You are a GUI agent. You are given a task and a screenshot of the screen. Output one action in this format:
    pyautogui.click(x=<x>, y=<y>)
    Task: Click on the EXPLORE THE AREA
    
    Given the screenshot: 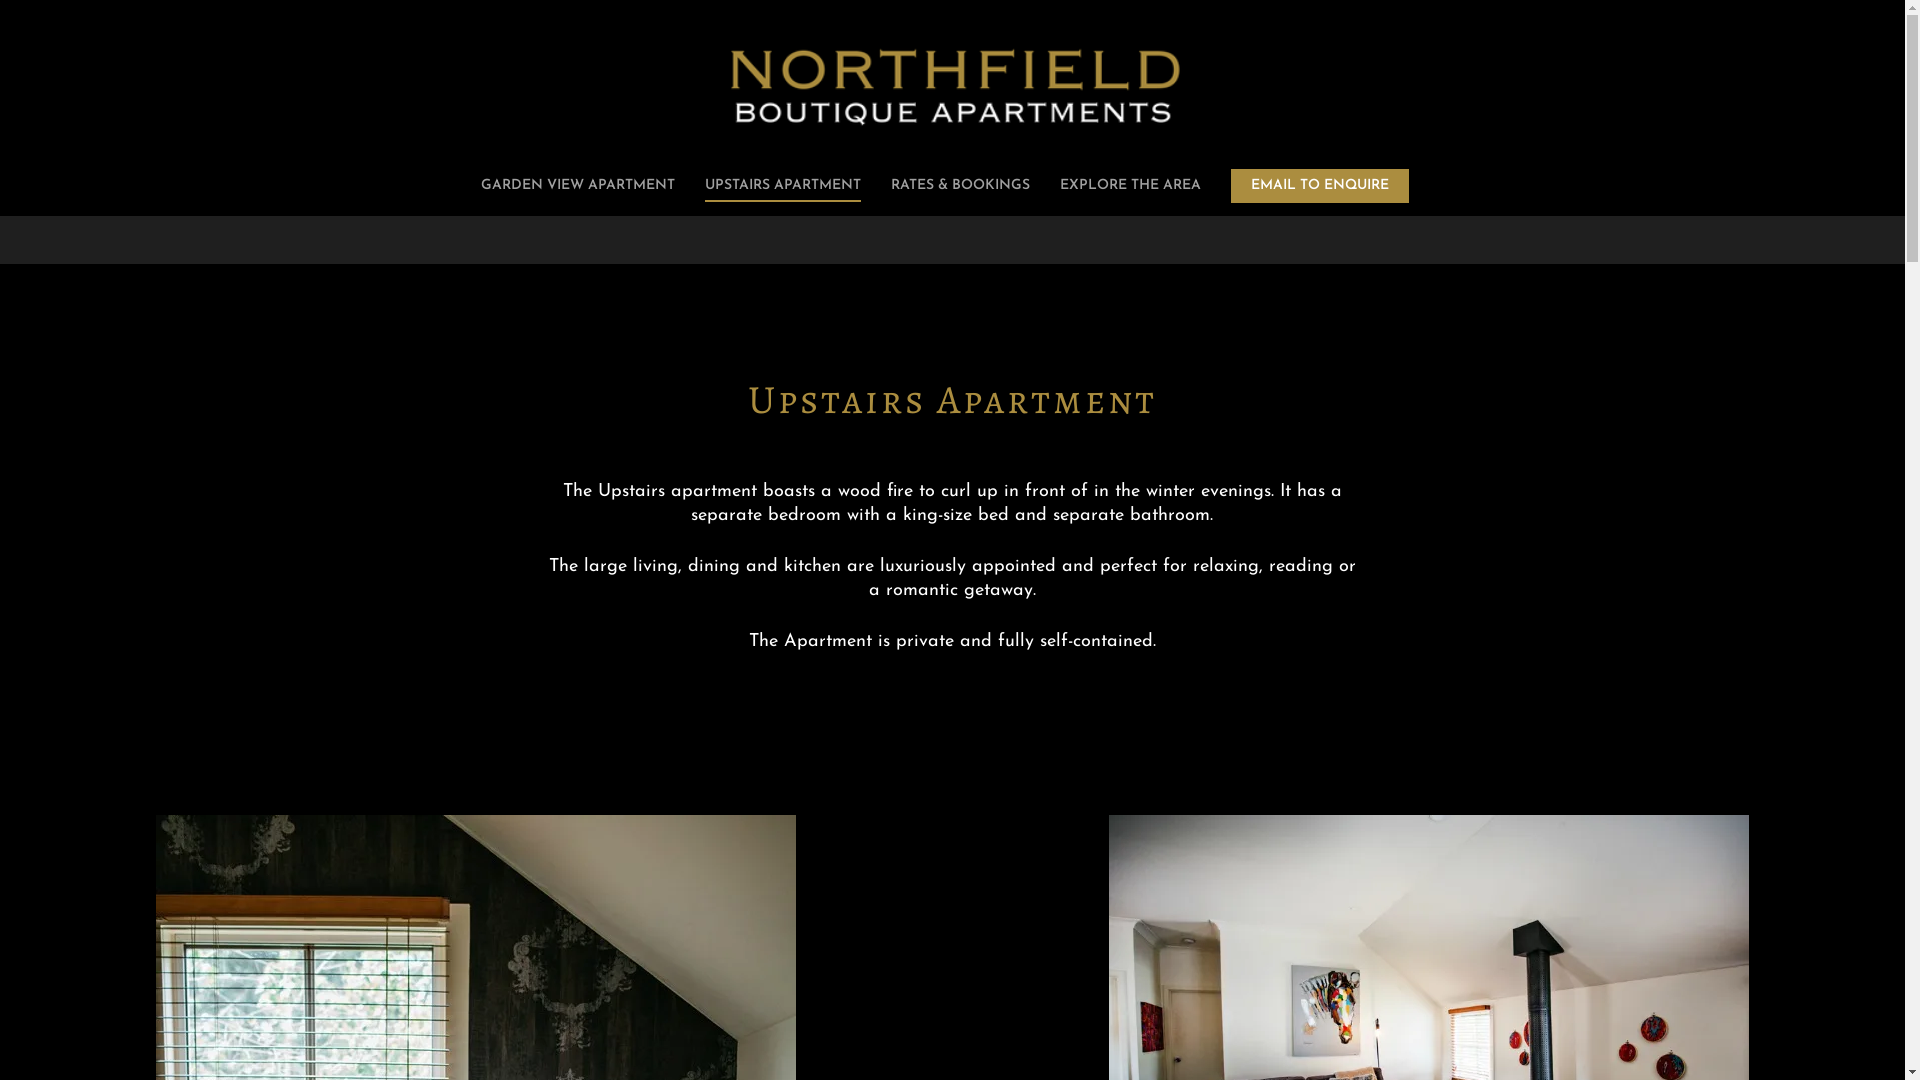 What is the action you would take?
    pyautogui.click(x=1130, y=196)
    